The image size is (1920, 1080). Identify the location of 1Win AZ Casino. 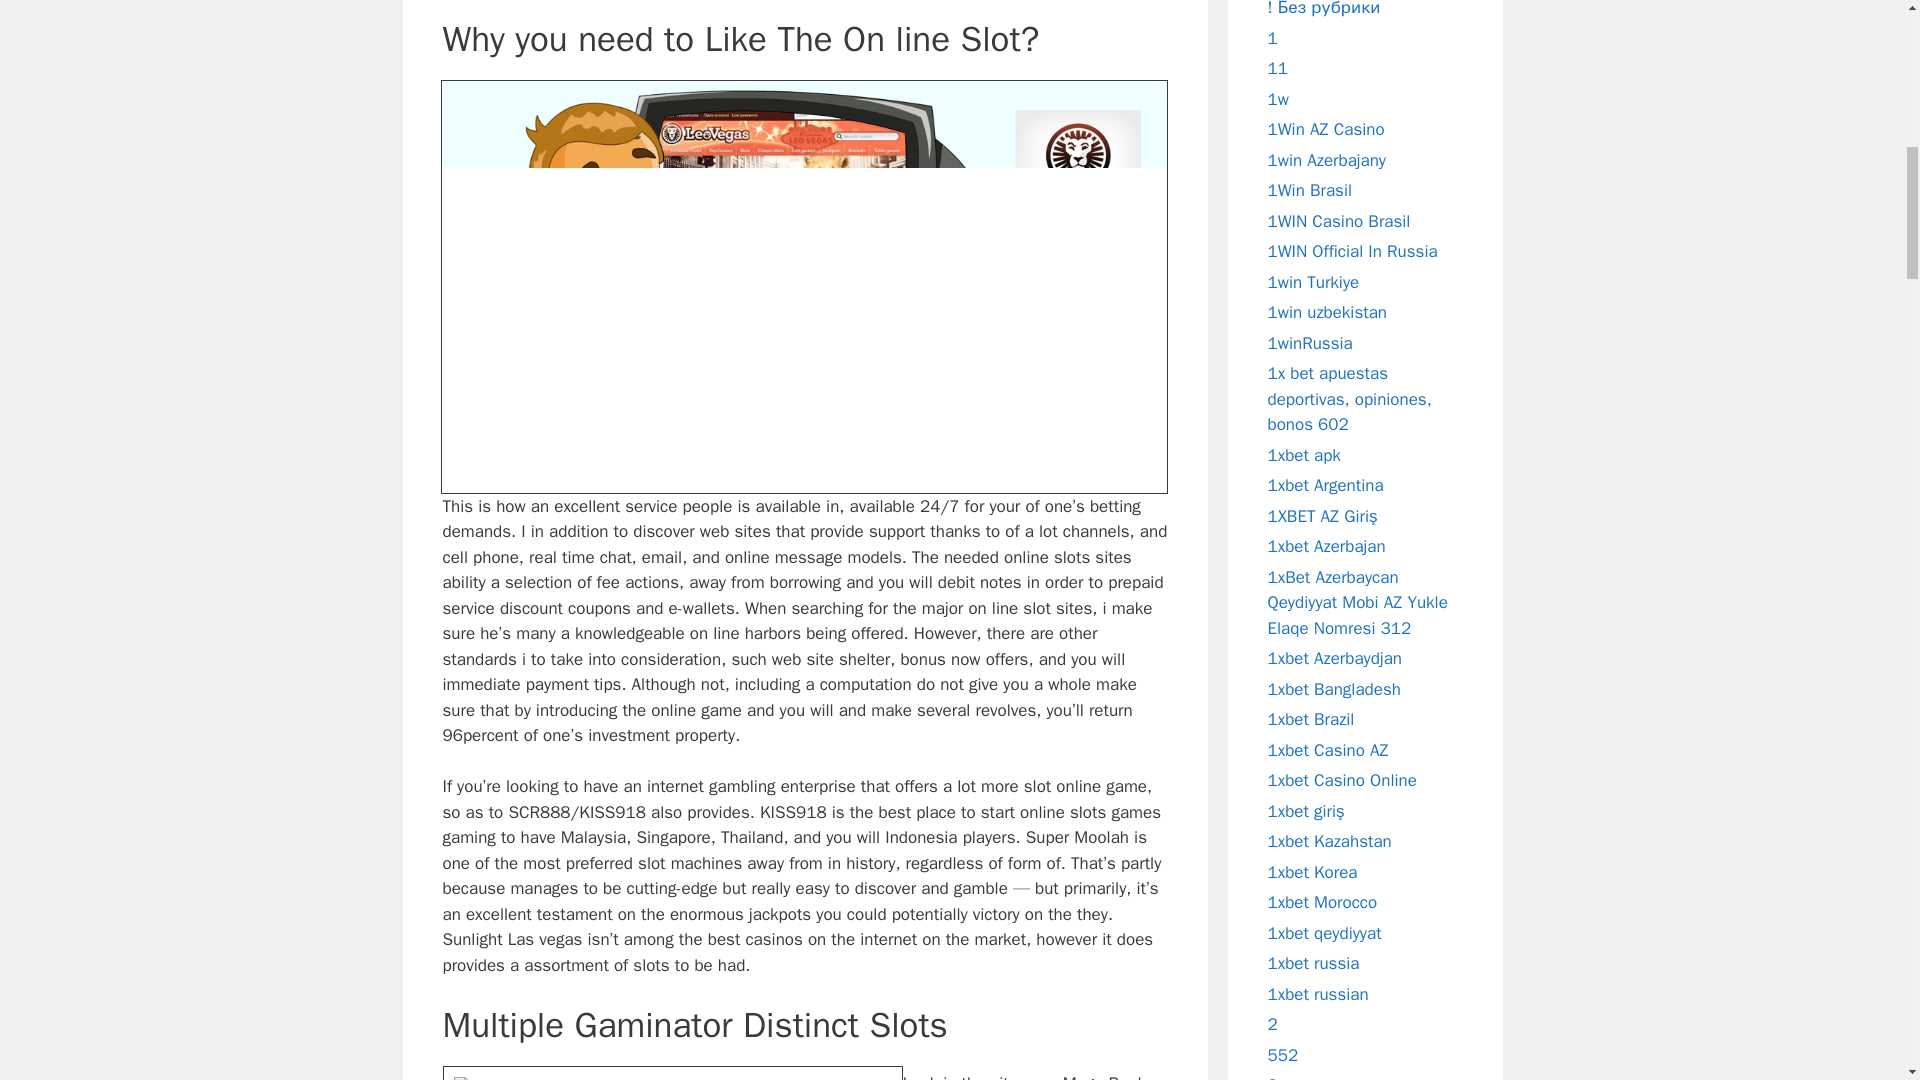
(1326, 129).